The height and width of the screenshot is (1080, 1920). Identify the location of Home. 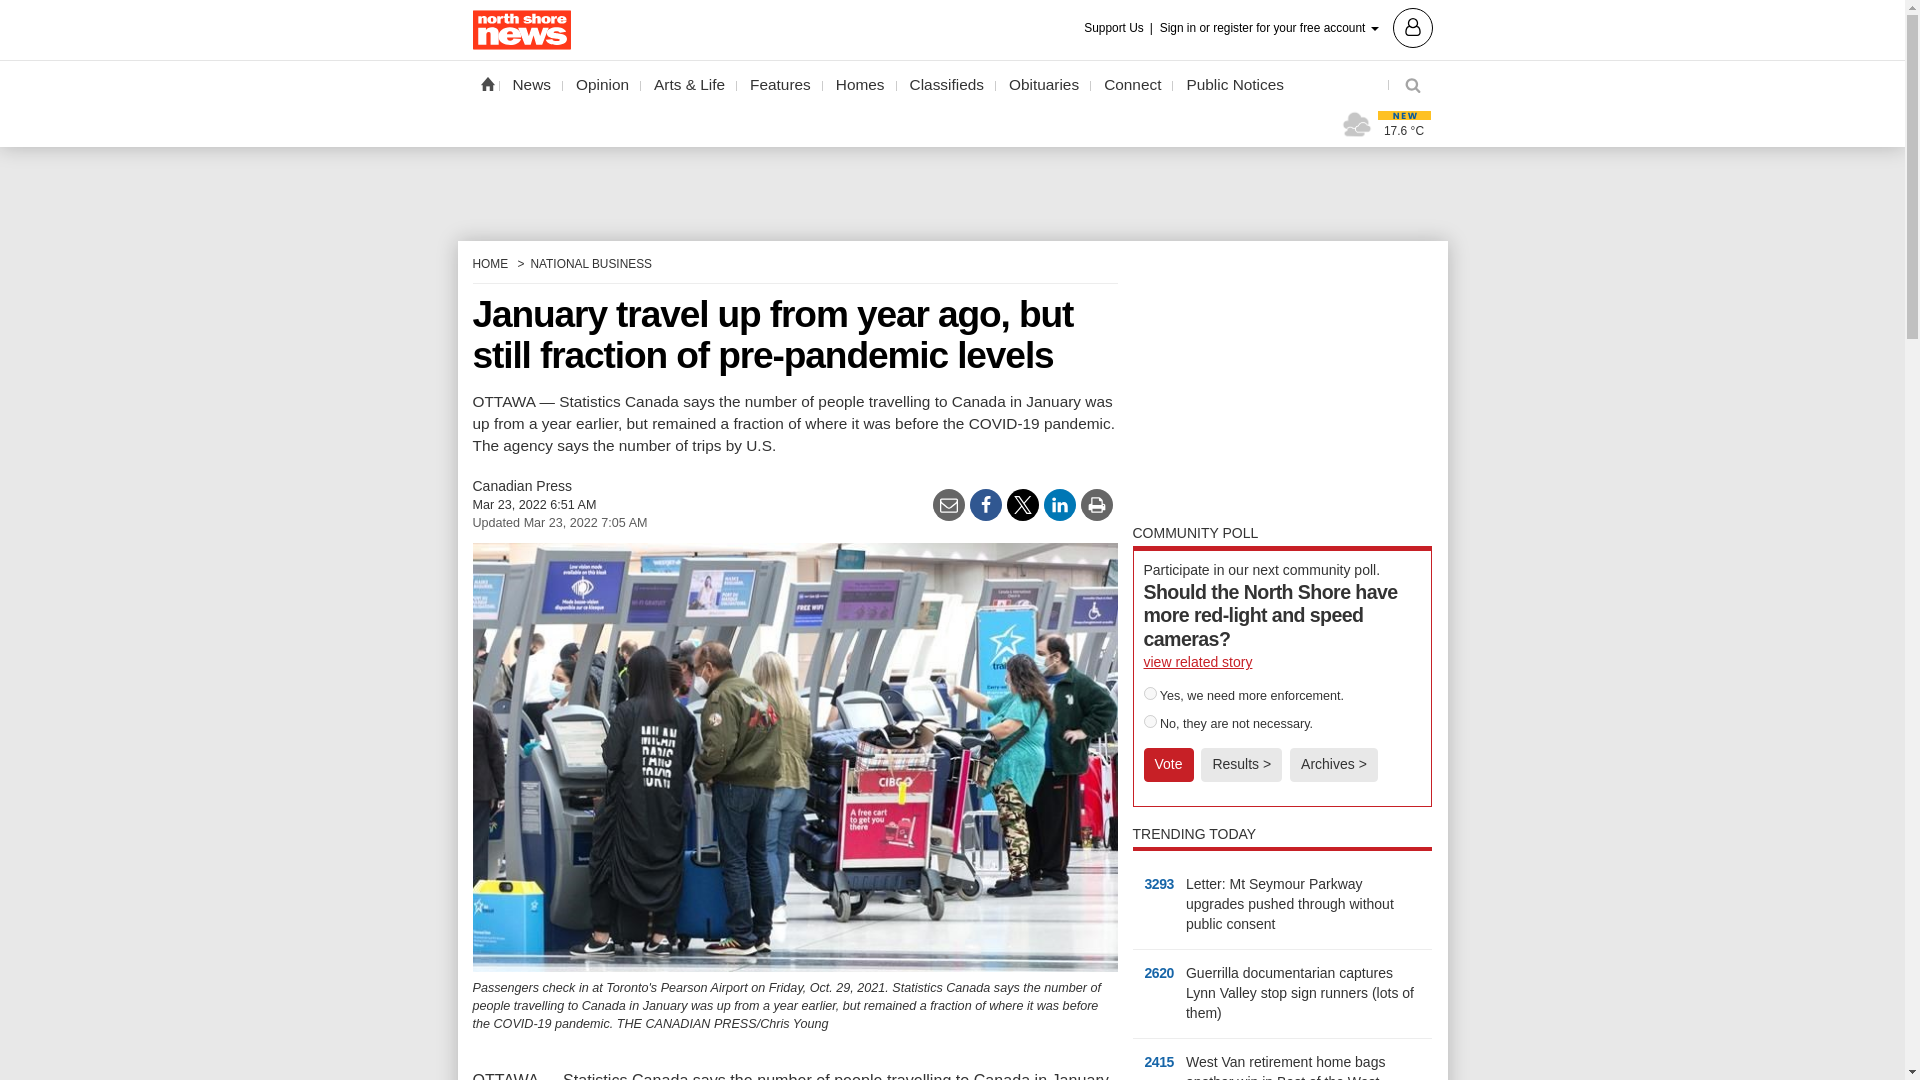
(486, 83).